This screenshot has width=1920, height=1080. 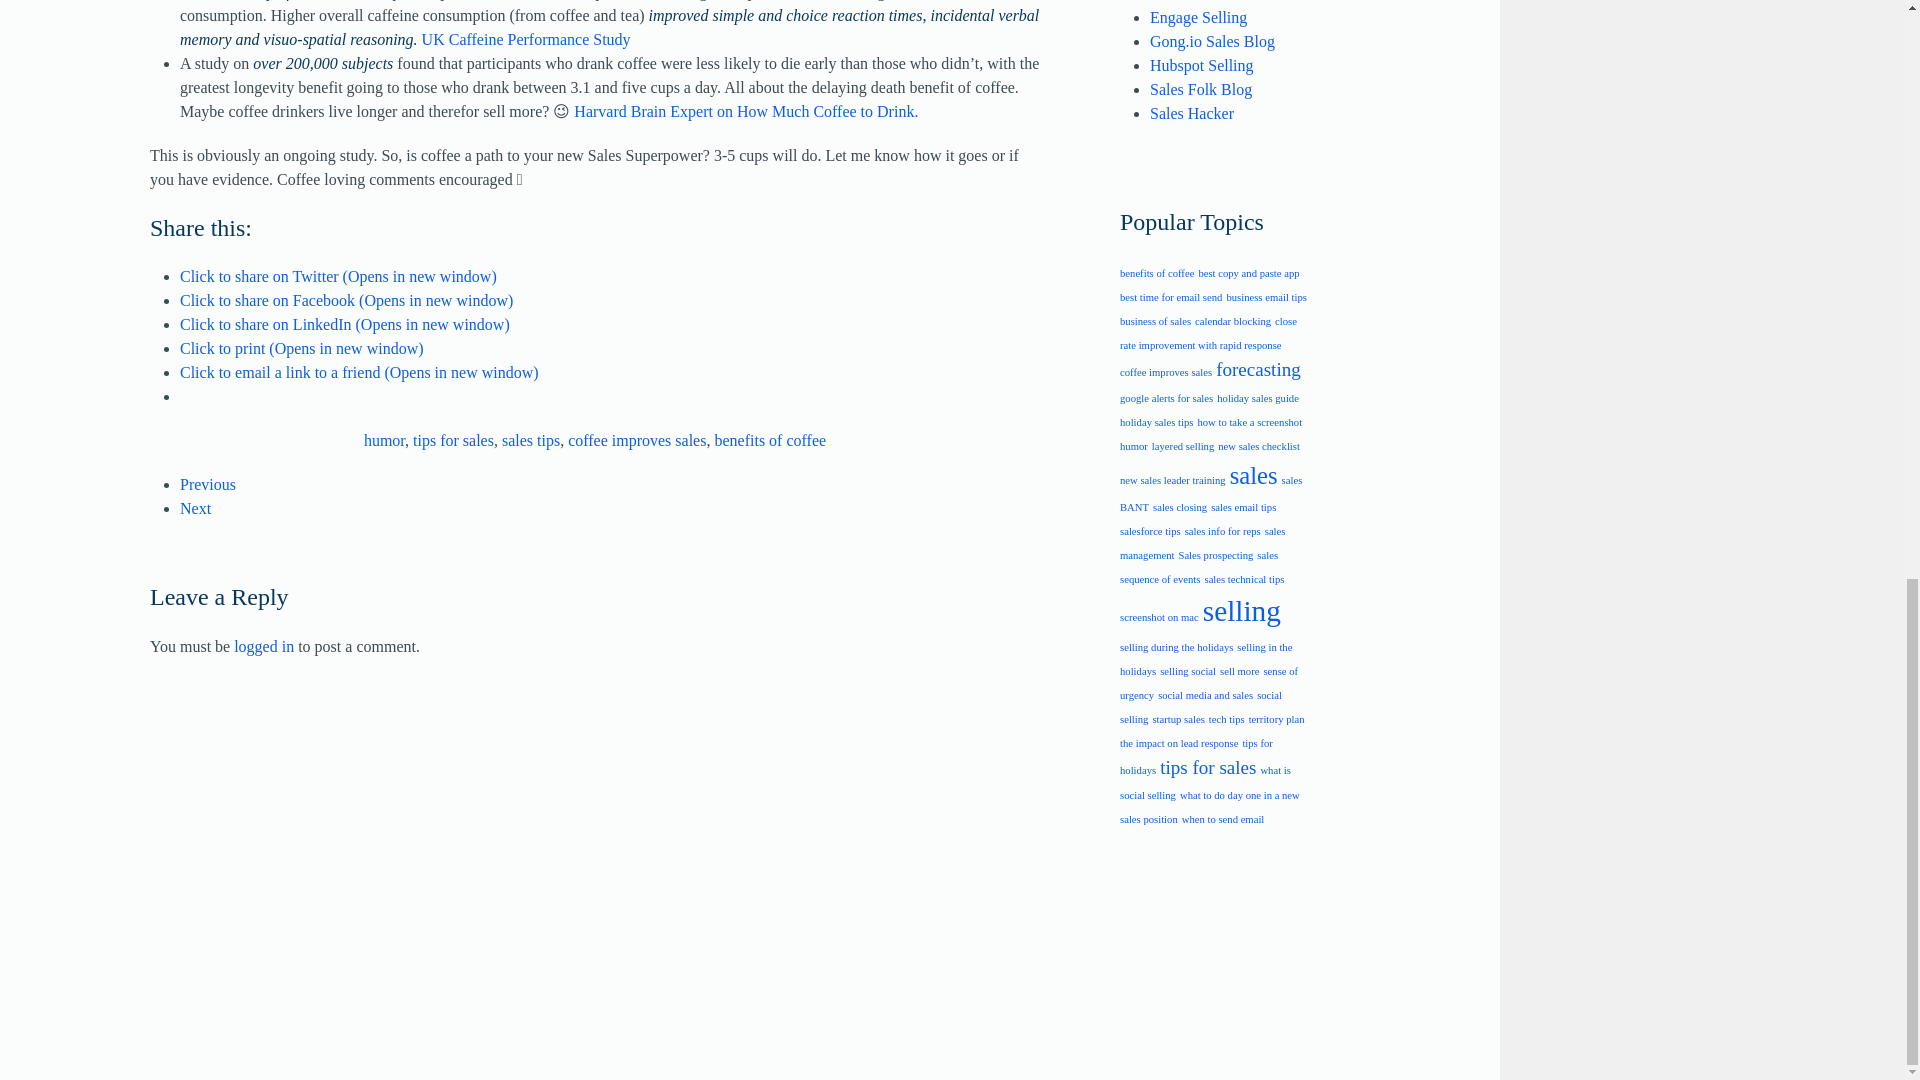 What do you see at coordinates (384, 440) in the screenshot?
I see `humor` at bounding box center [384, 440].